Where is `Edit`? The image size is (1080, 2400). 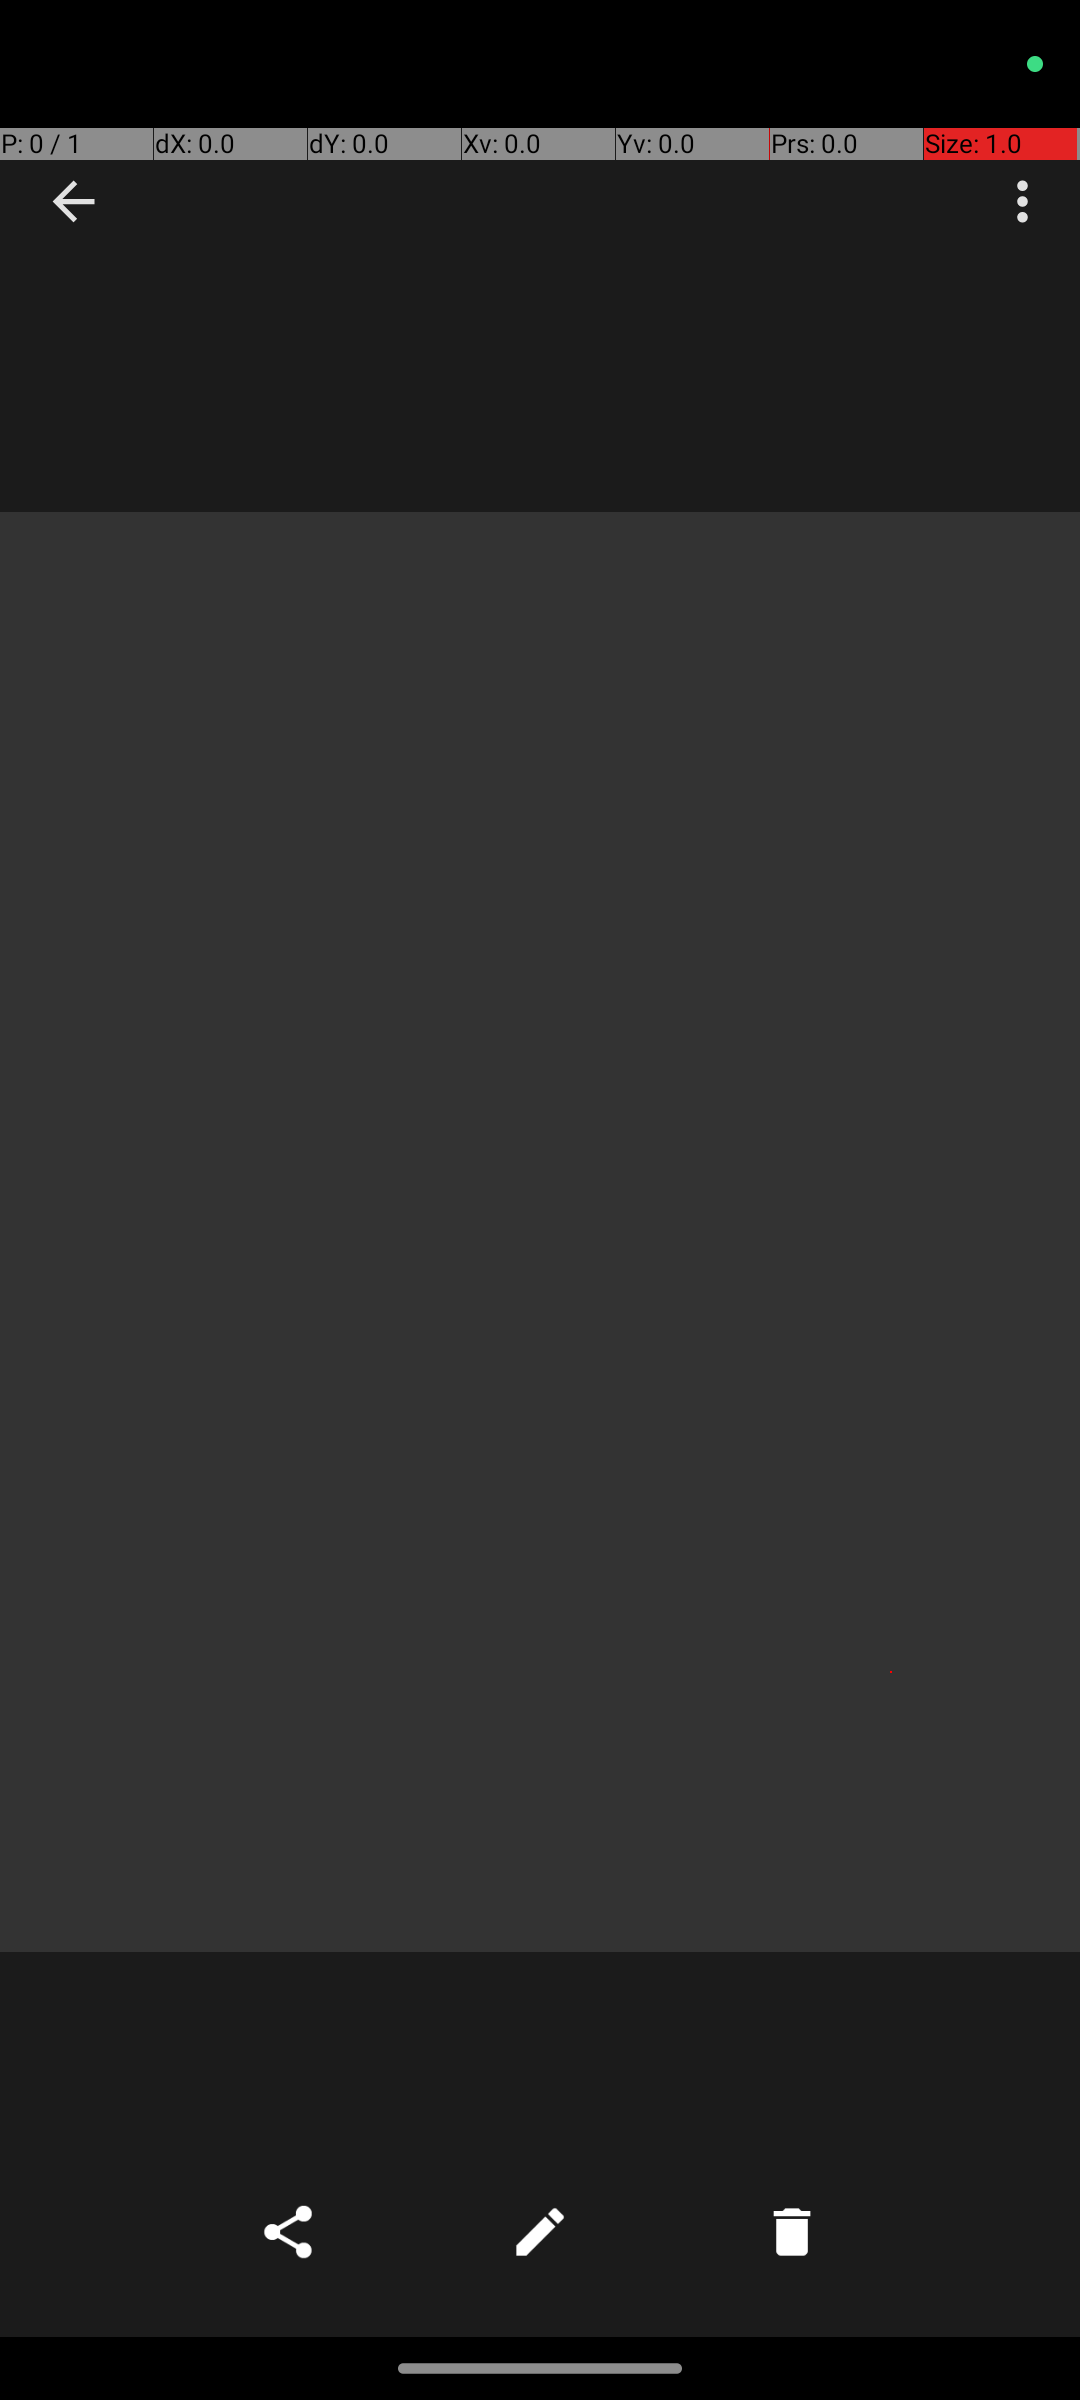 Edit is located at coordinates (540, 2232).